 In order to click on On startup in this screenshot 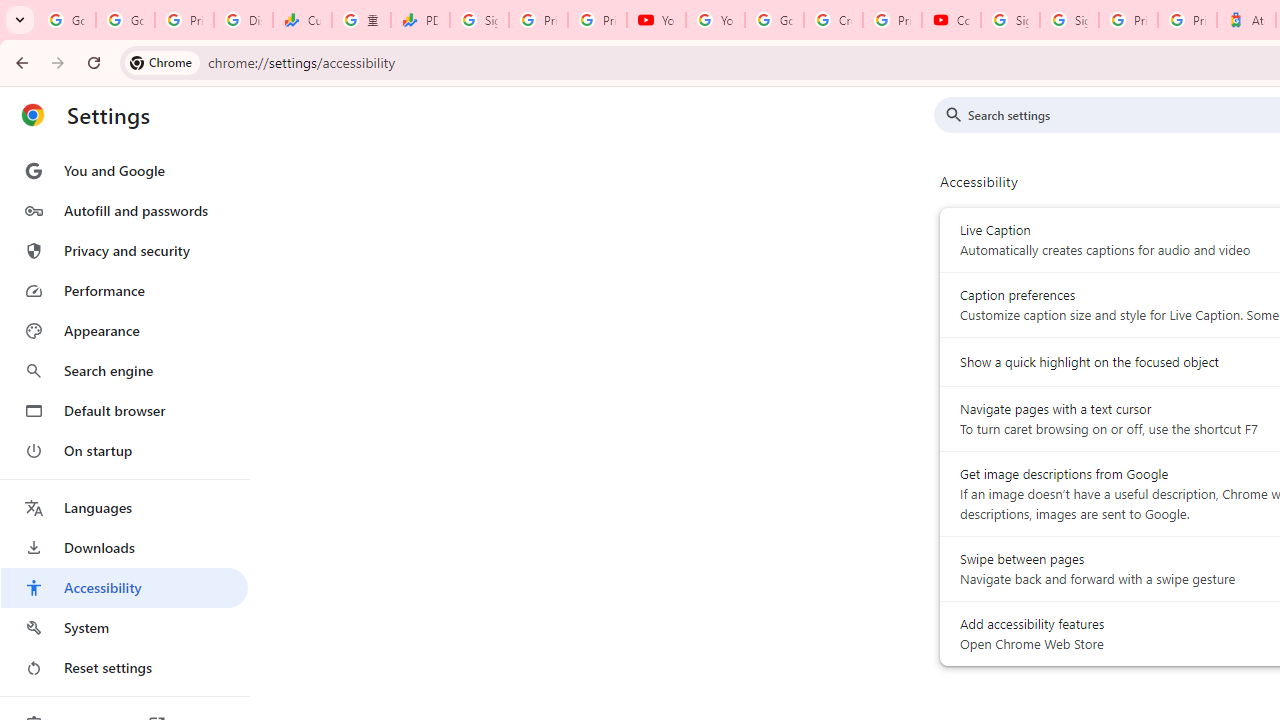, I will do `click(124, 450)`.